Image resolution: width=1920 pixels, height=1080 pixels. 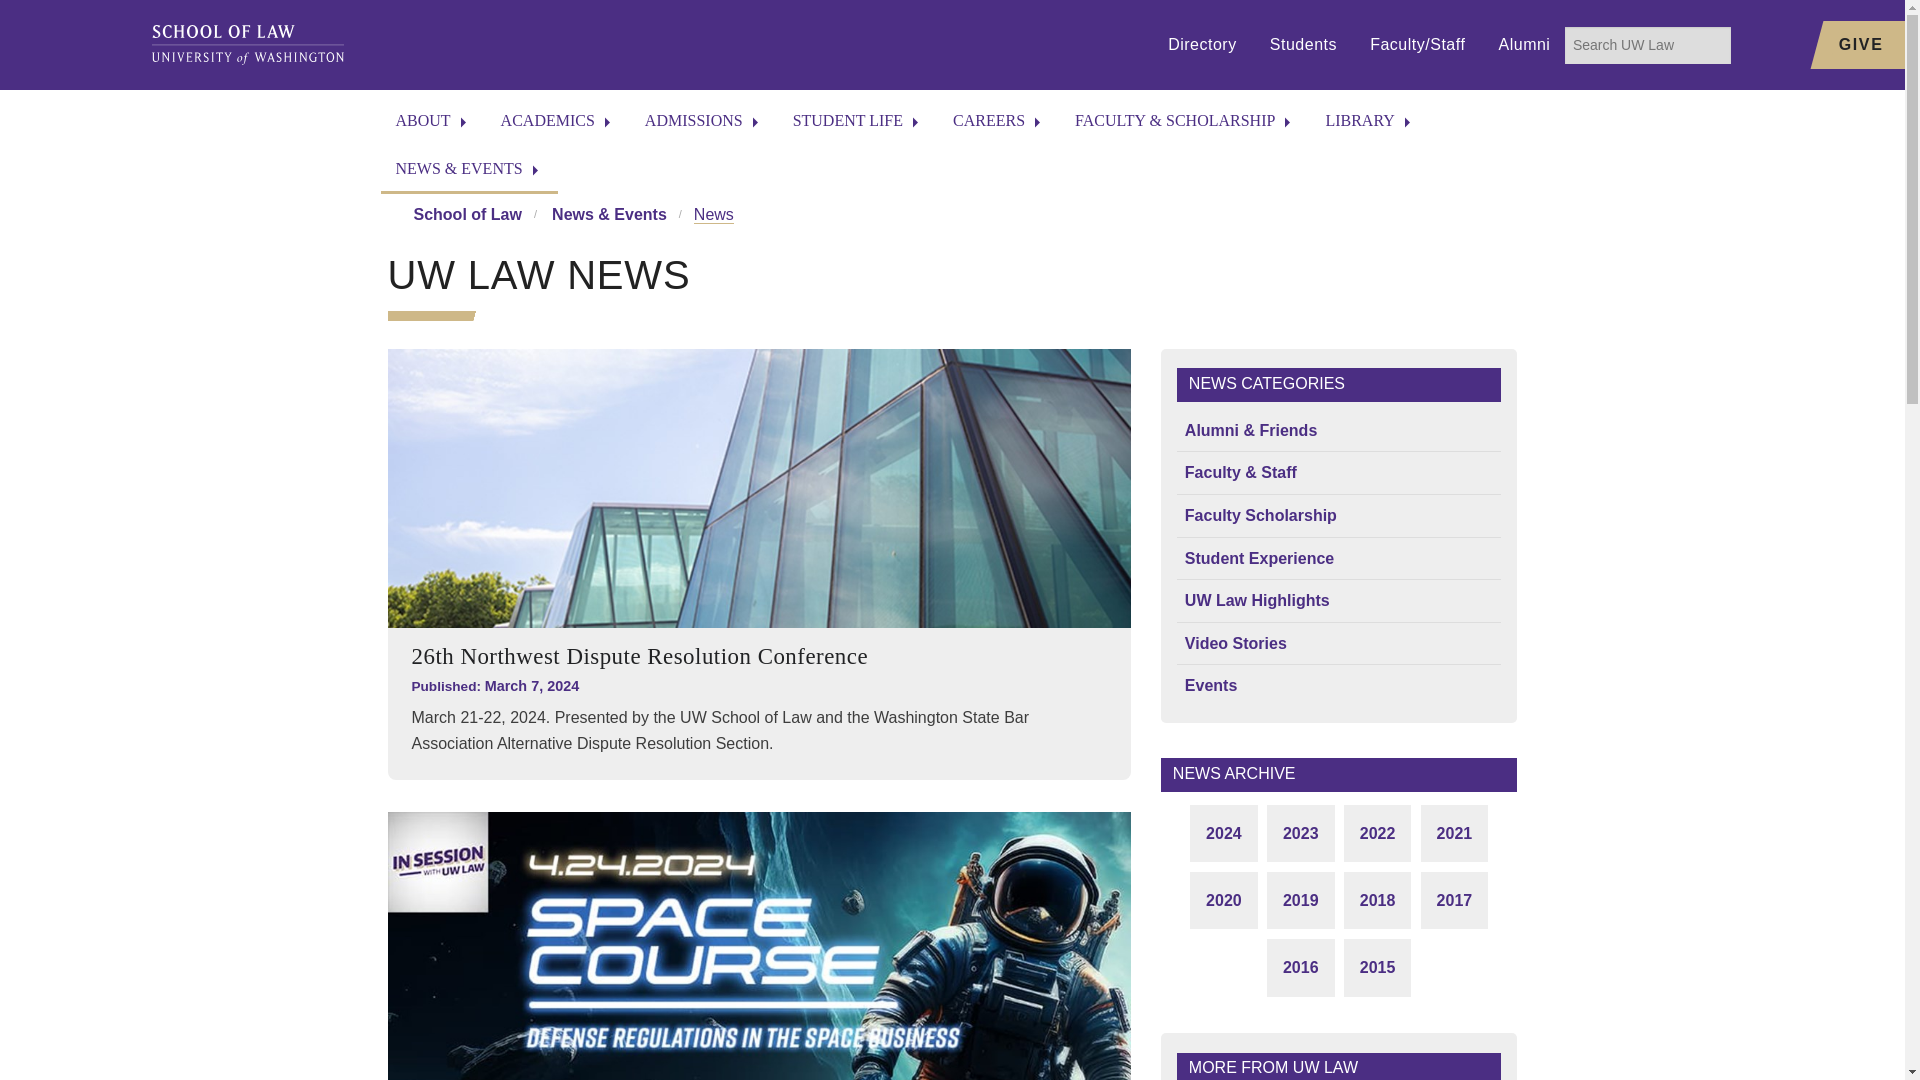 I want to click on Alumni, so click(x=1525, y=45).